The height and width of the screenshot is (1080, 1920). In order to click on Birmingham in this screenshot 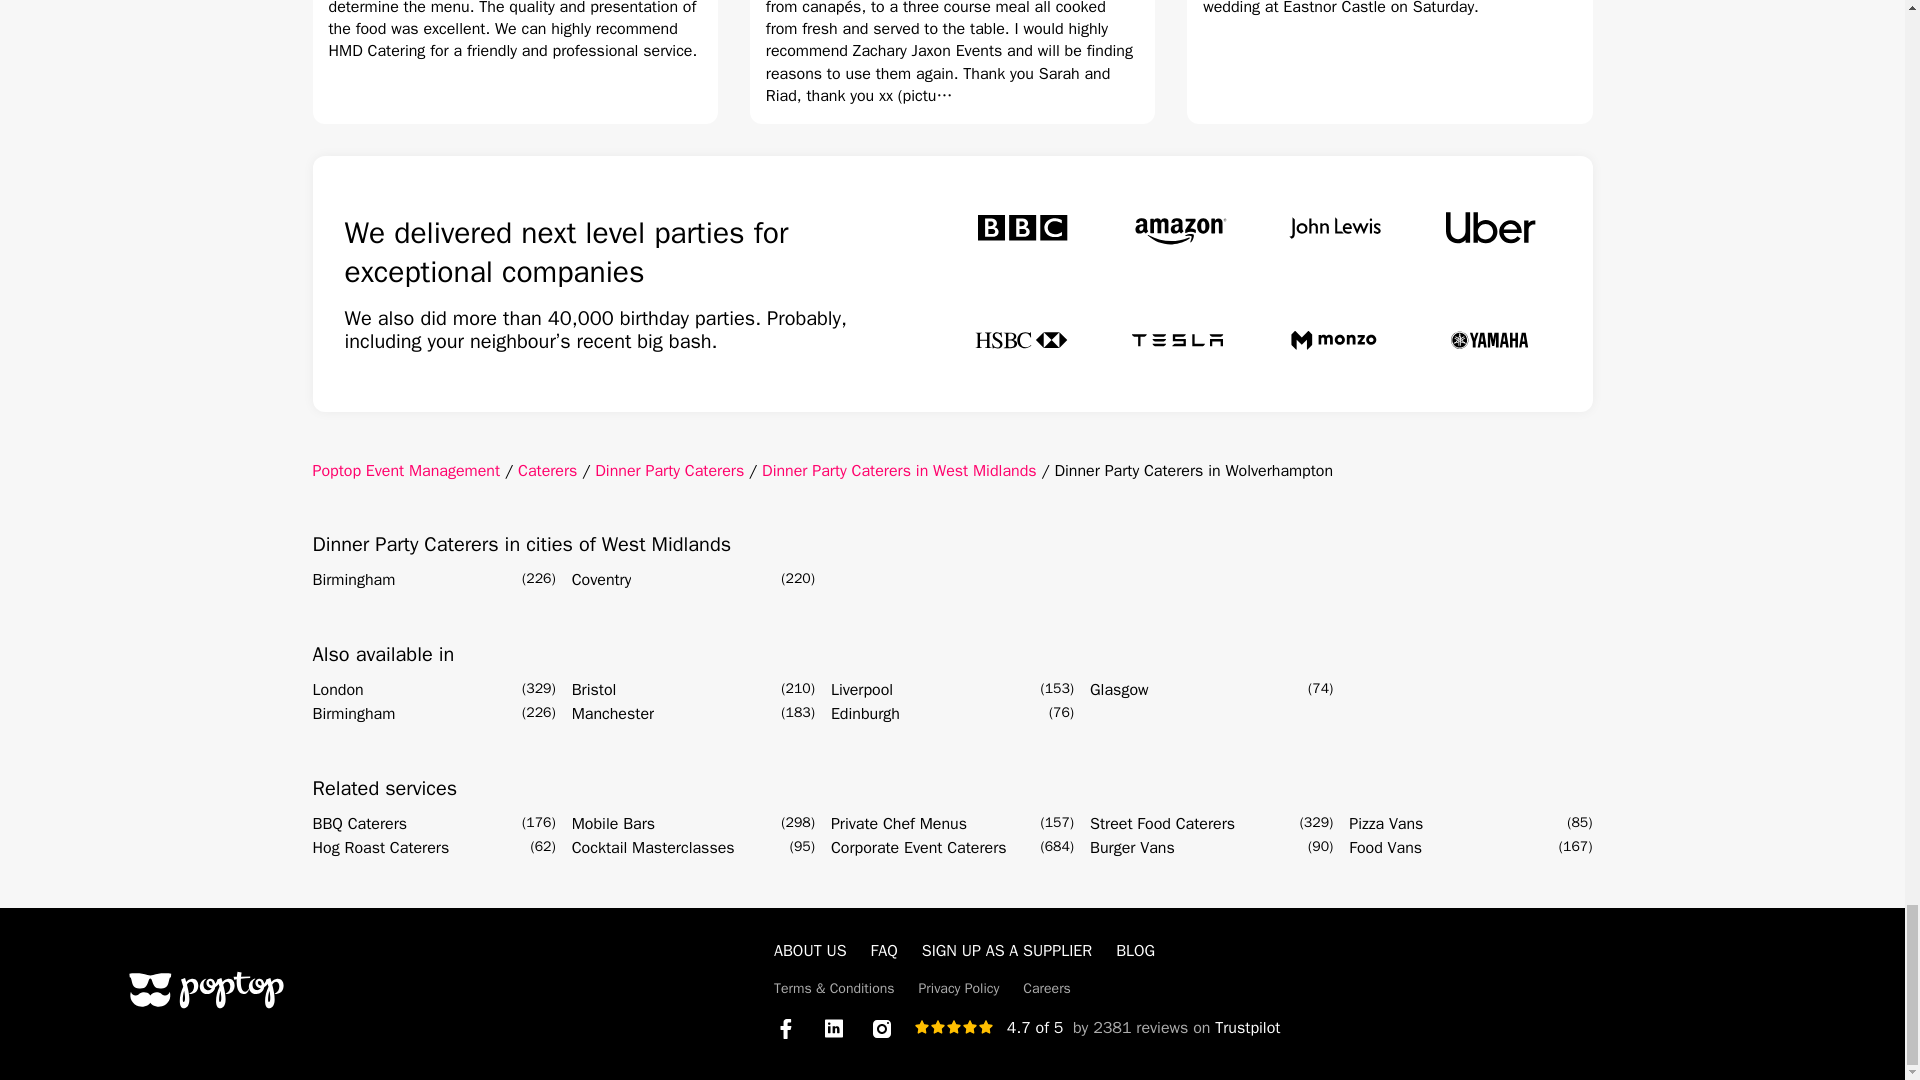, I will do `click(353, 714)`.